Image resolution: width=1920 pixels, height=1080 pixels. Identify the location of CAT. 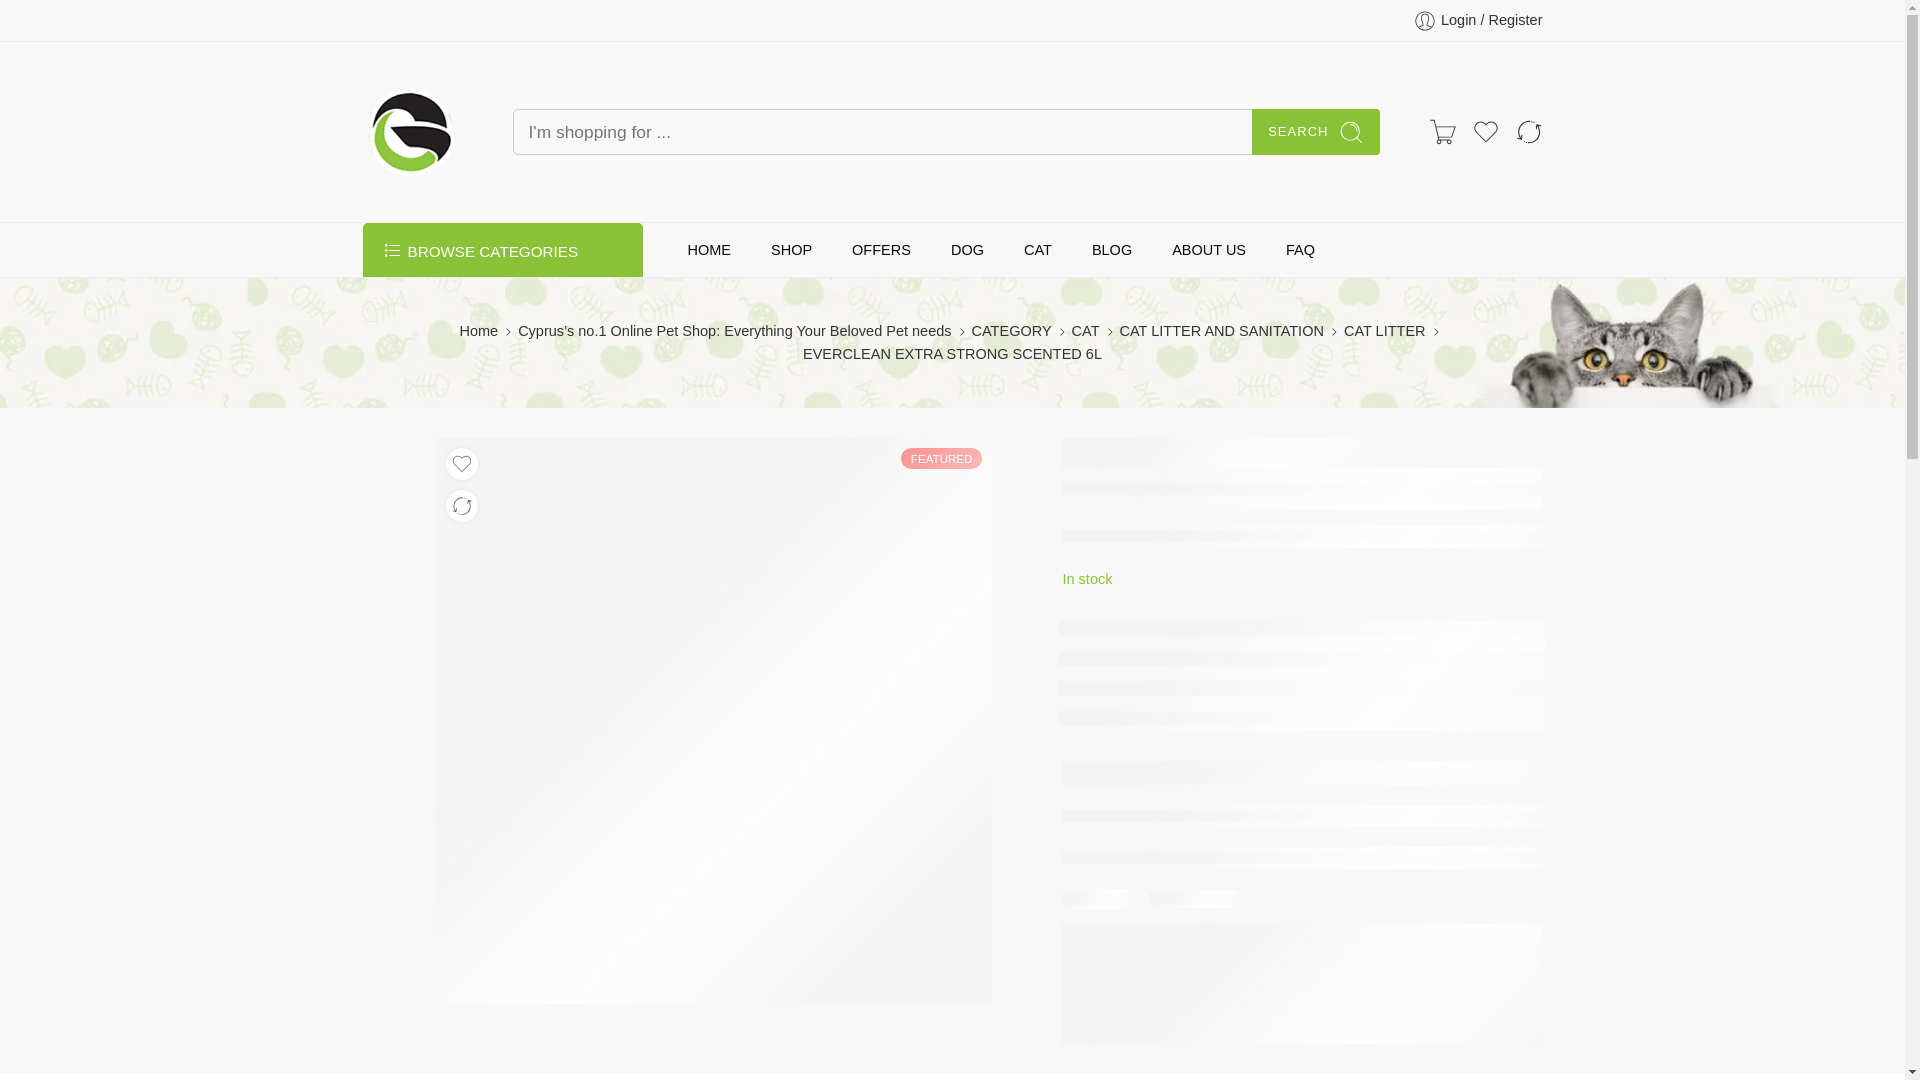
(1086, 331).